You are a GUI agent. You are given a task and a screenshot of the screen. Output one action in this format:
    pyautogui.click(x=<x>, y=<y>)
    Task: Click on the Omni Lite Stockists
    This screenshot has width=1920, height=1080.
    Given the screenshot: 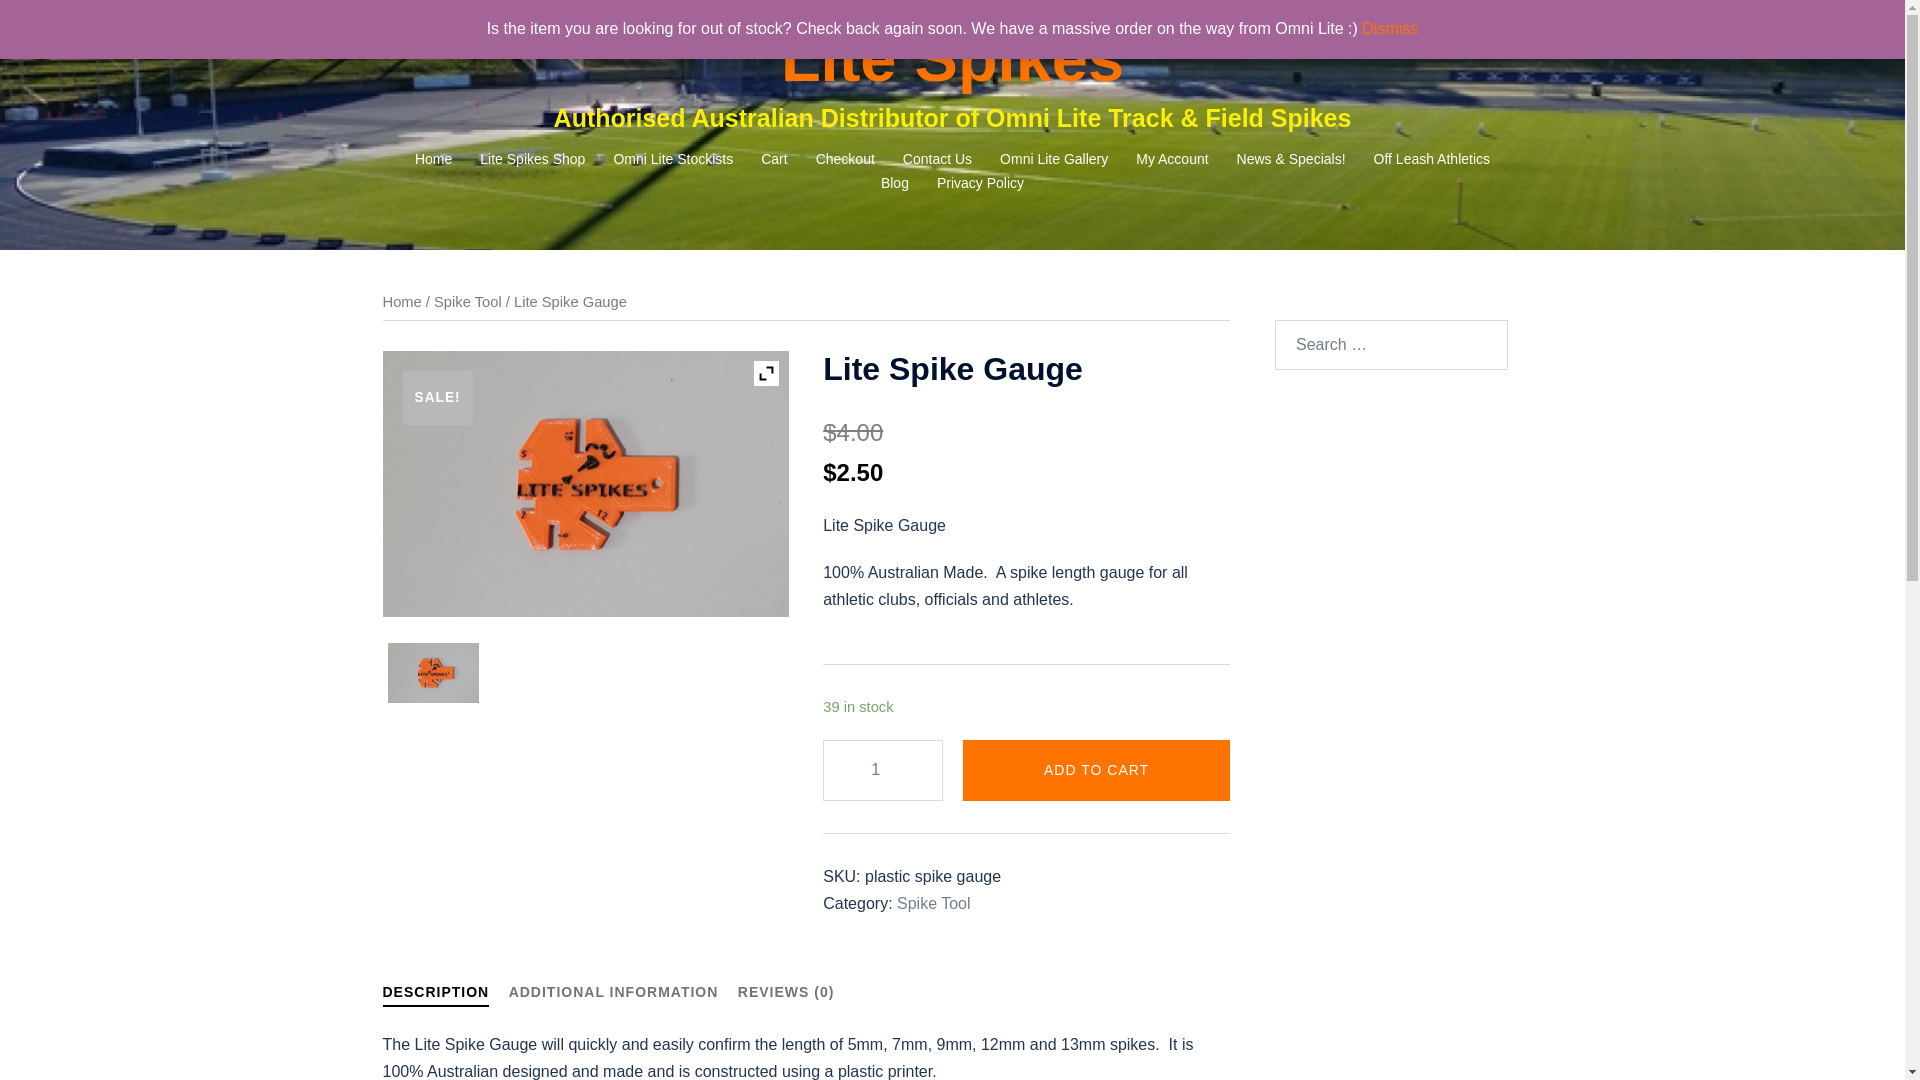 What is the action you would take?
    pyautogui.click(x=673, y=160)
    